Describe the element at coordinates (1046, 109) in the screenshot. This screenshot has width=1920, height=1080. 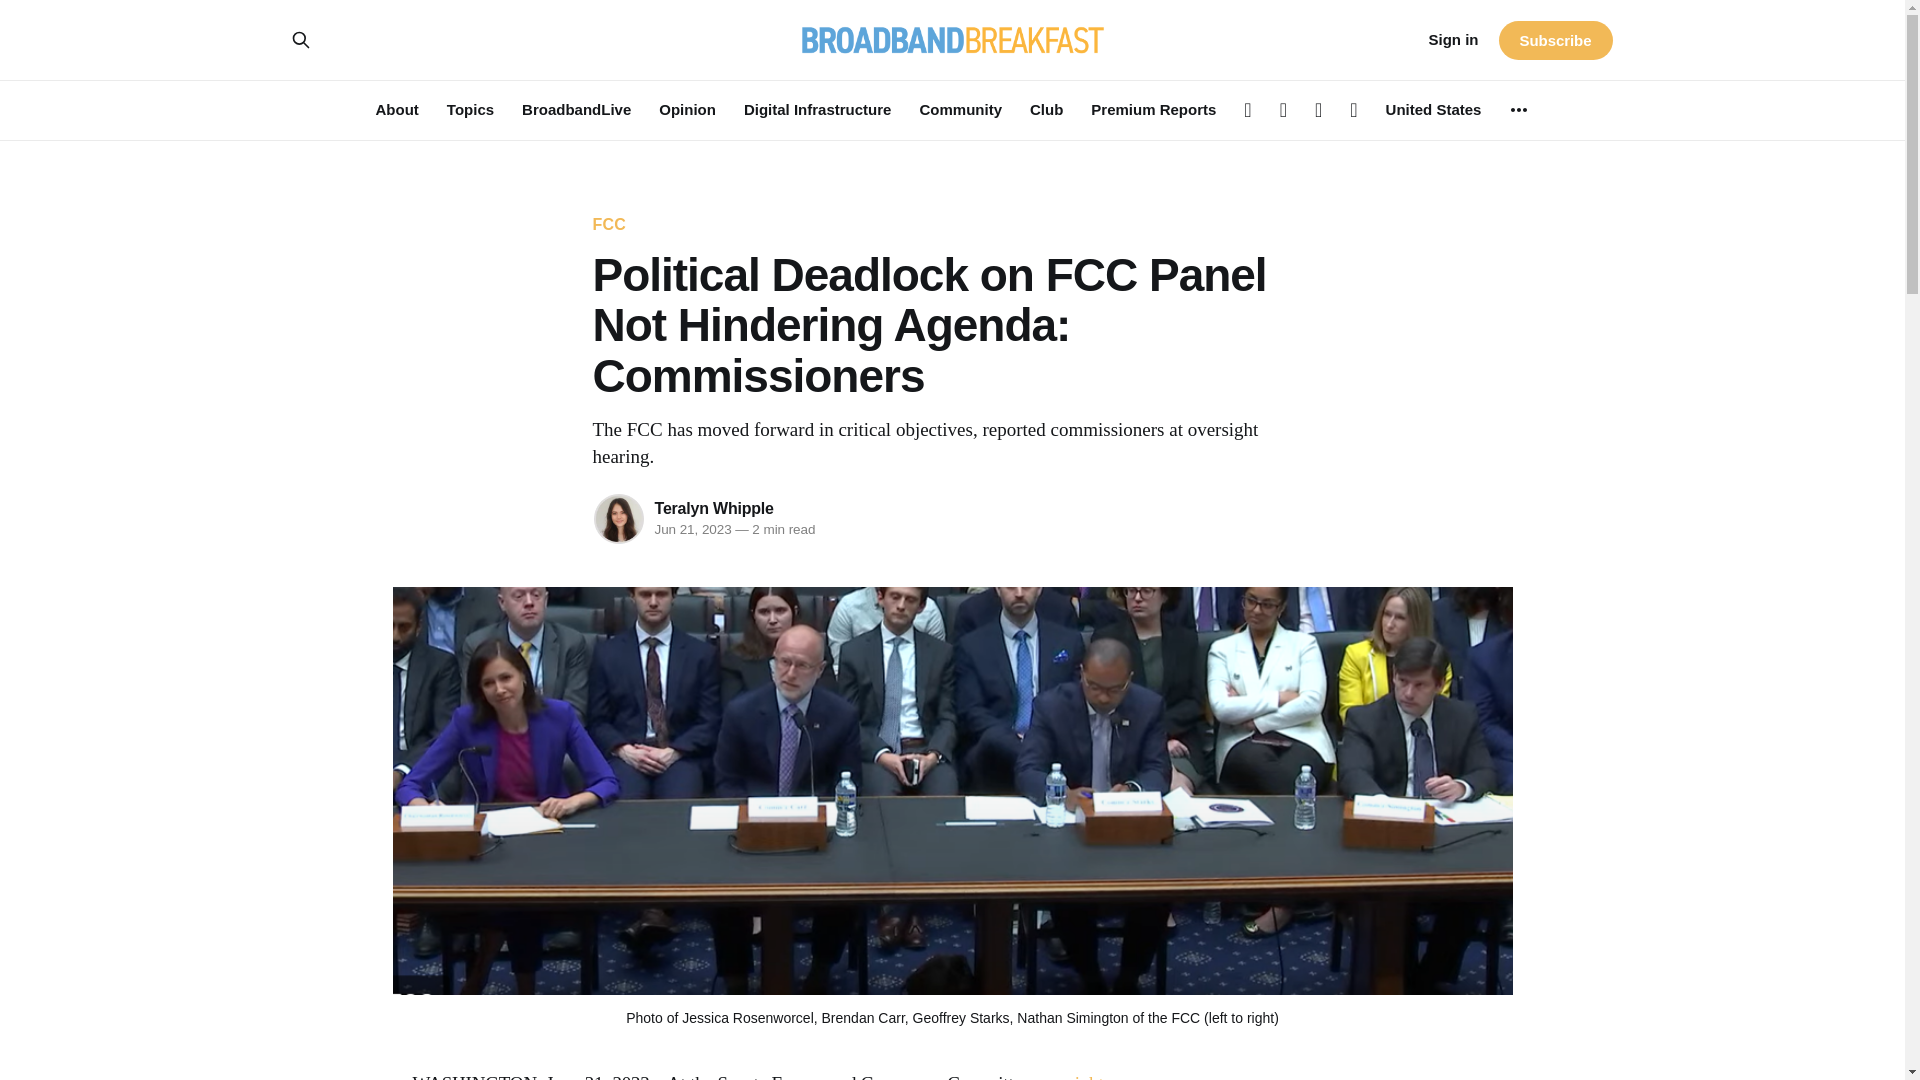
I see `Club` at that location.